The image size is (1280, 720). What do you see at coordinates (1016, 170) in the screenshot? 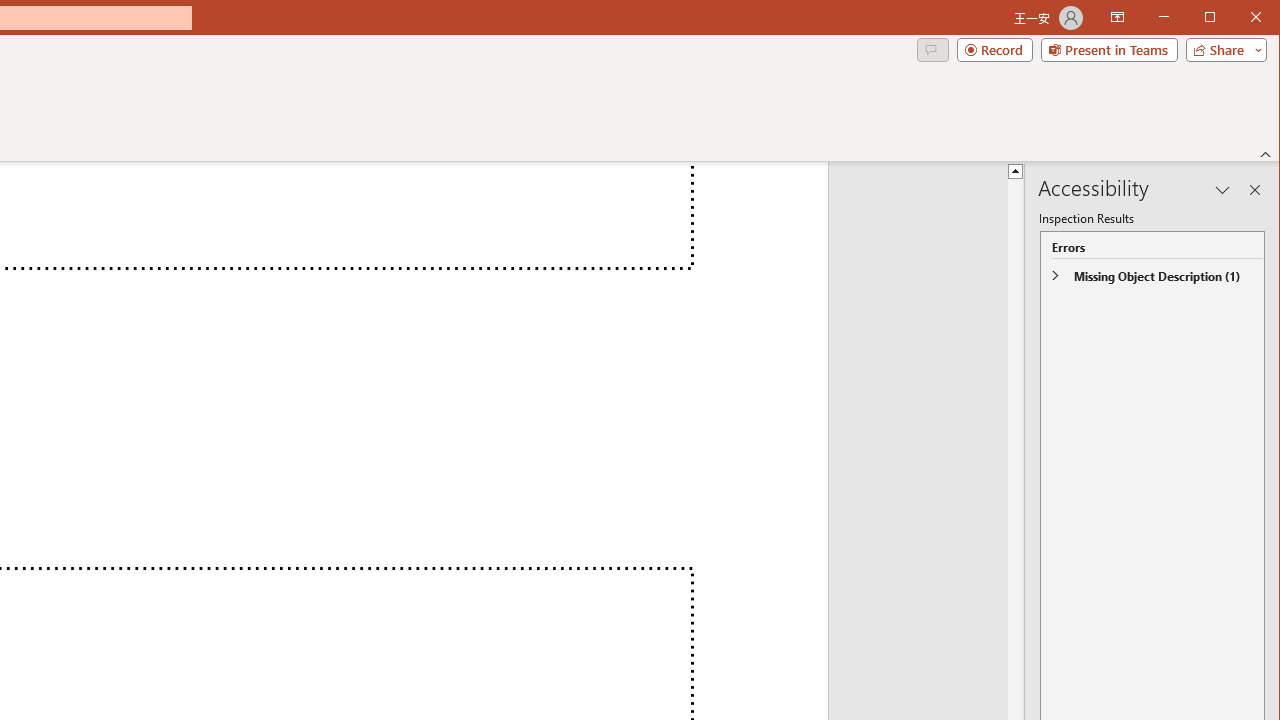
I see `Line up` at bounding box center [1016, 170].